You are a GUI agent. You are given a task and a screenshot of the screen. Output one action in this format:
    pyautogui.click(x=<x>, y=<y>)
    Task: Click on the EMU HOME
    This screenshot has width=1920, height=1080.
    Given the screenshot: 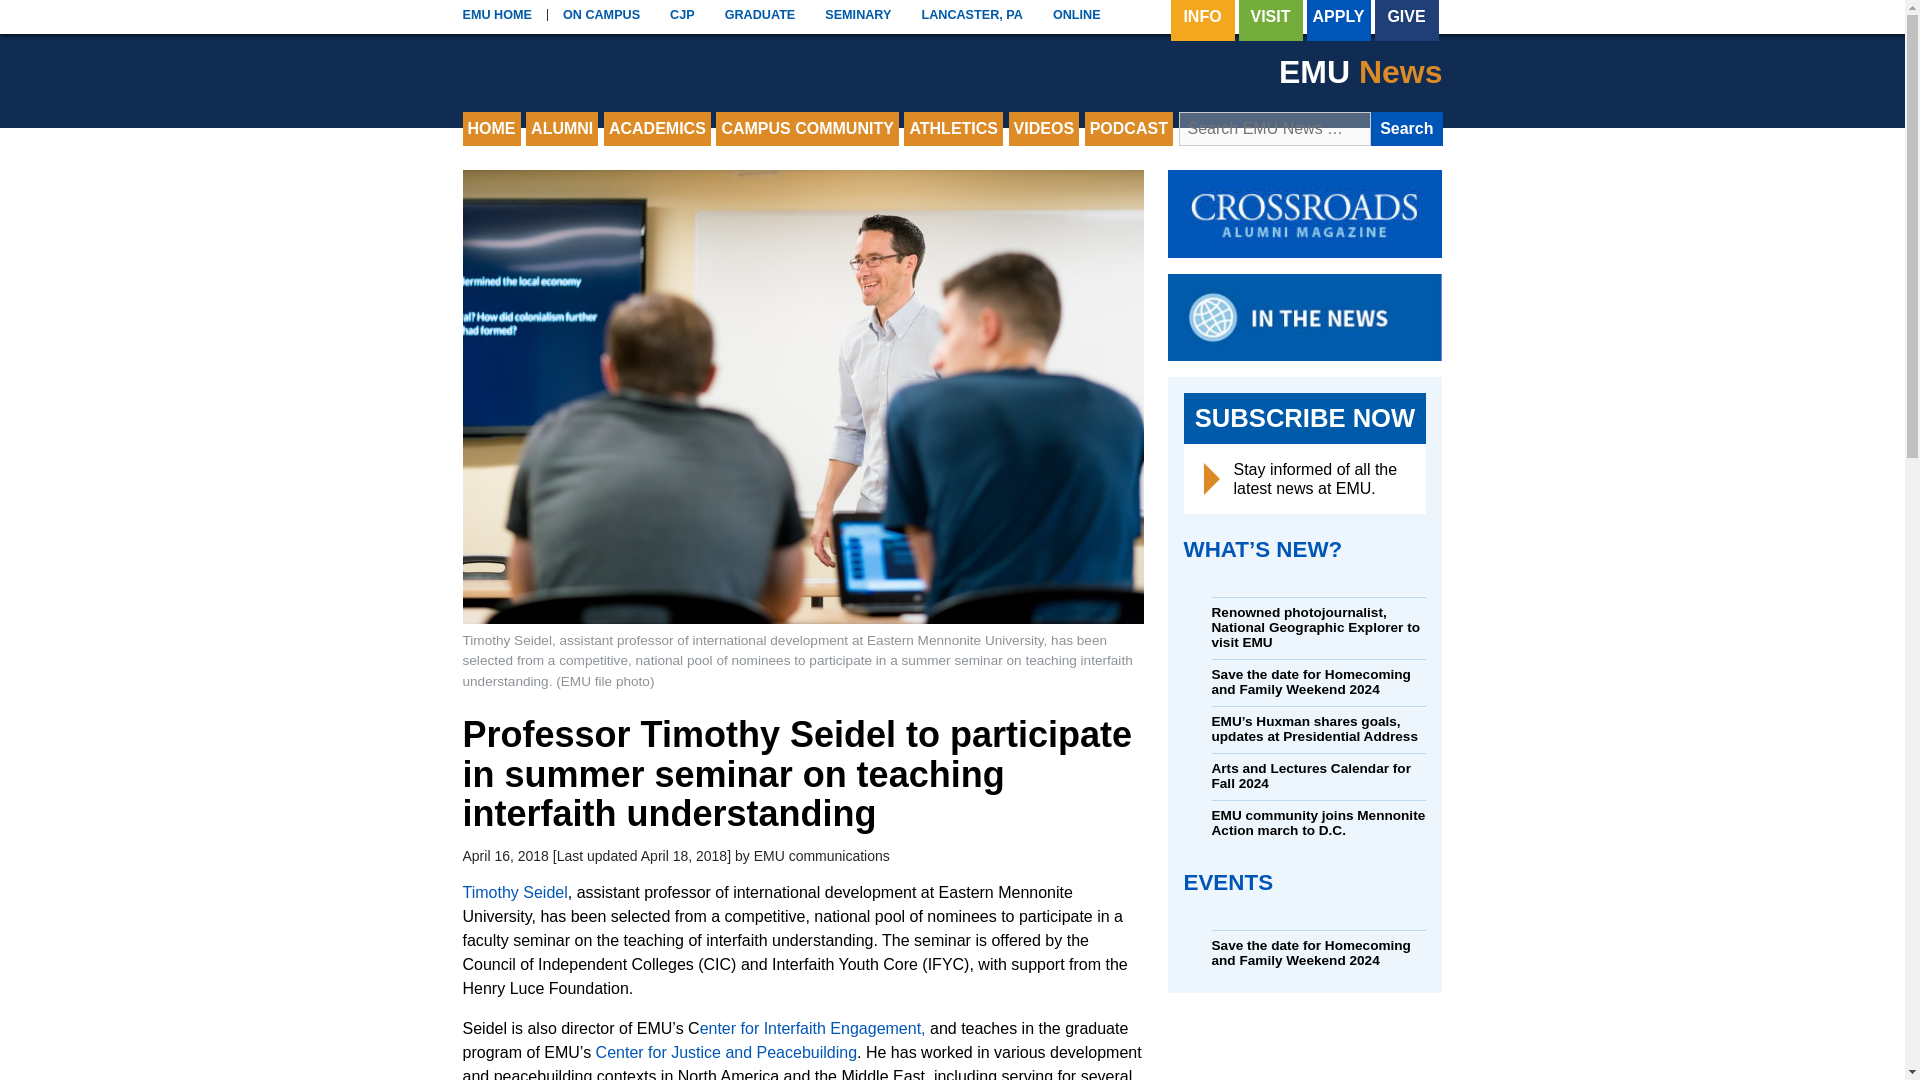 What is the action you would take?
    pyautogui.click(x=497, y=14)
    